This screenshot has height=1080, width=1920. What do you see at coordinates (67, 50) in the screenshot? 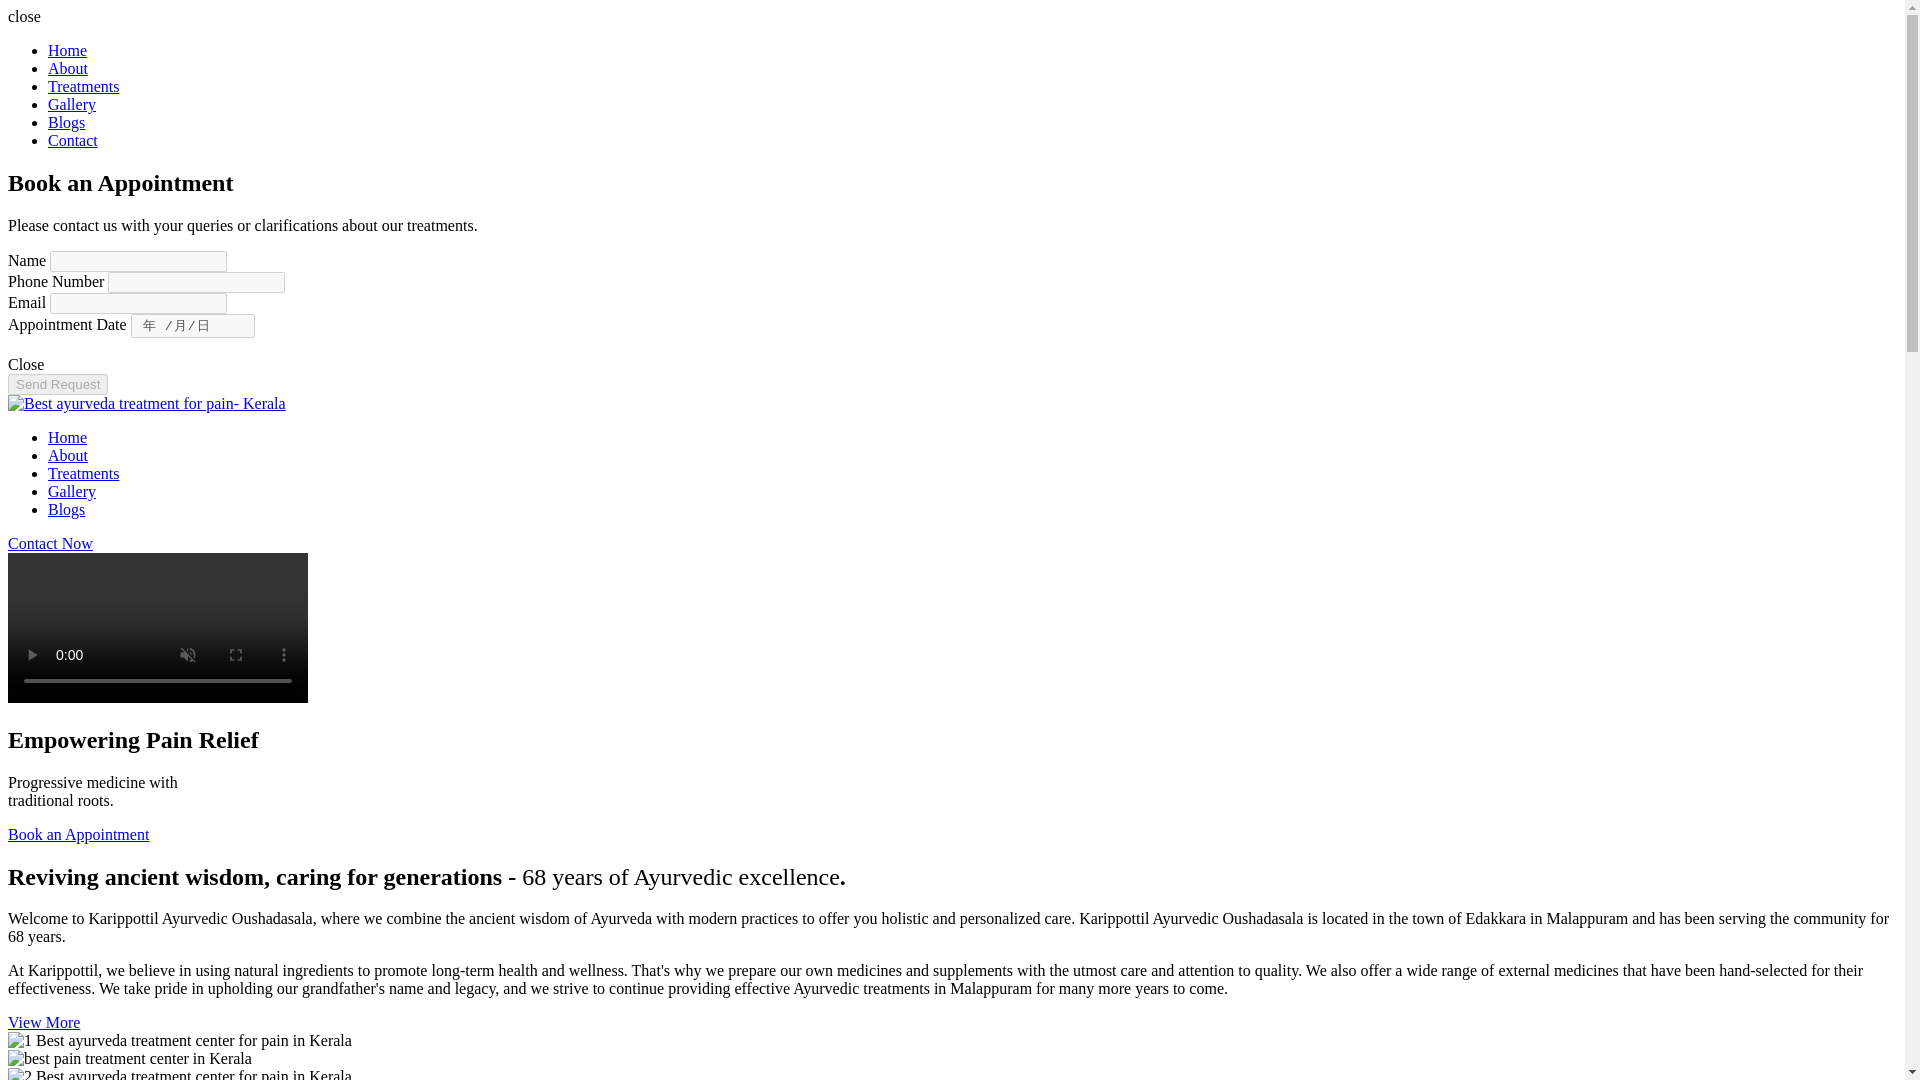
I see `Home` at bounding box center [67, 50].